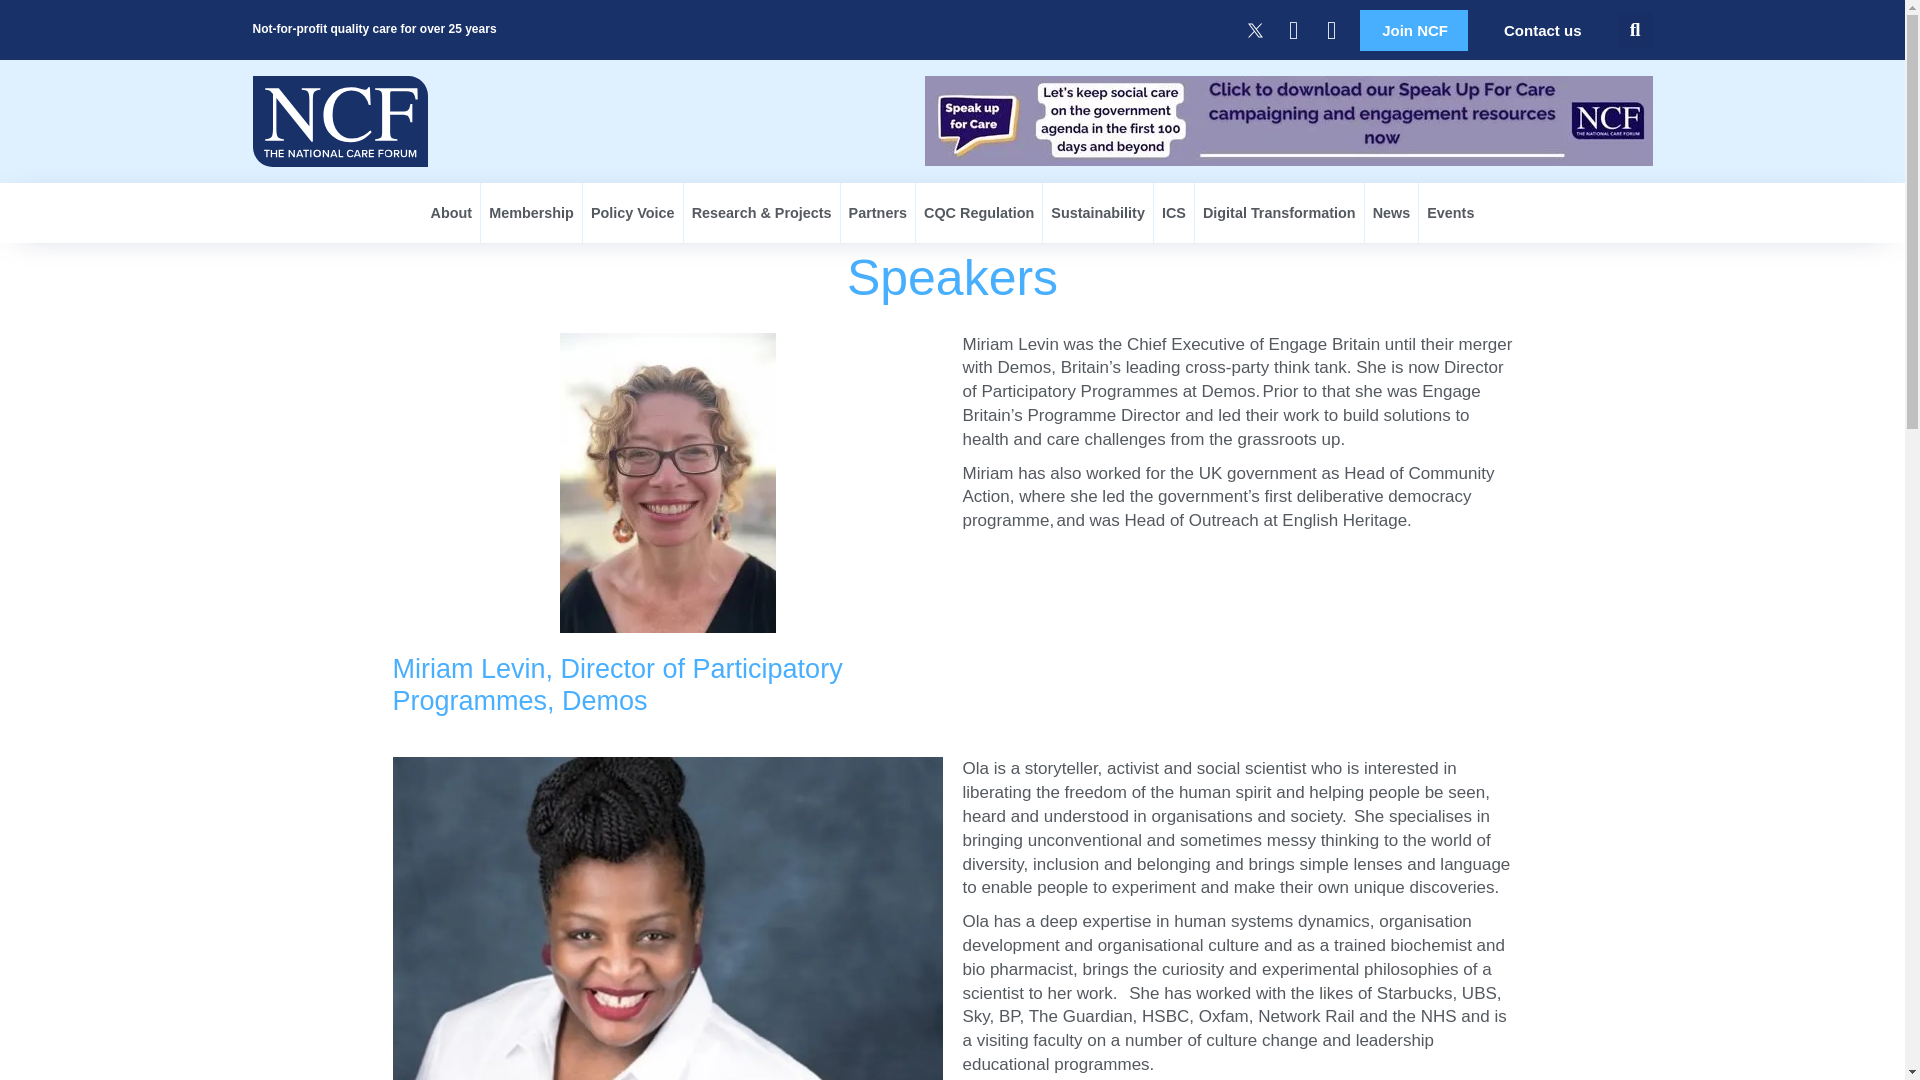 This screenshot has height=1080, width=1920. Describe the element at coordinates (878, 212) in the screenshot. I see `Partners` at that location.